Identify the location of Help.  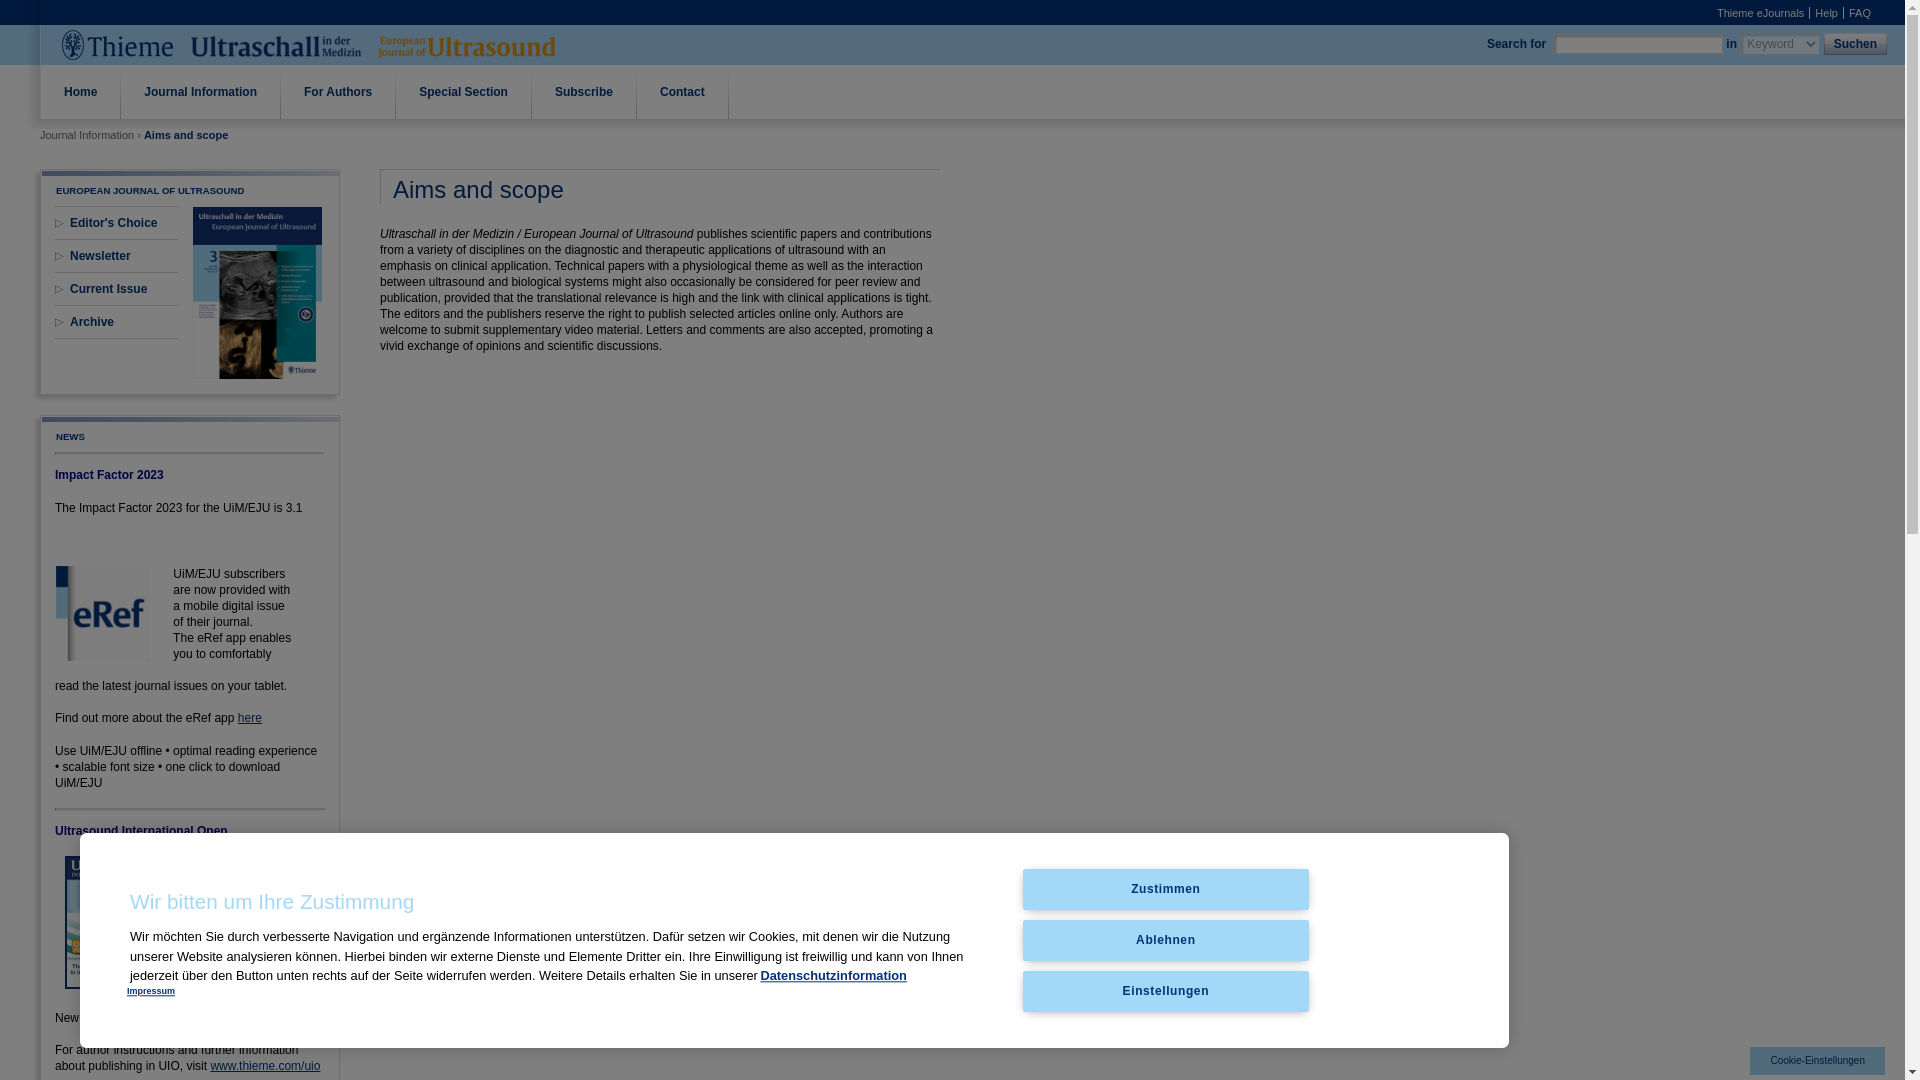
(1826, 12).